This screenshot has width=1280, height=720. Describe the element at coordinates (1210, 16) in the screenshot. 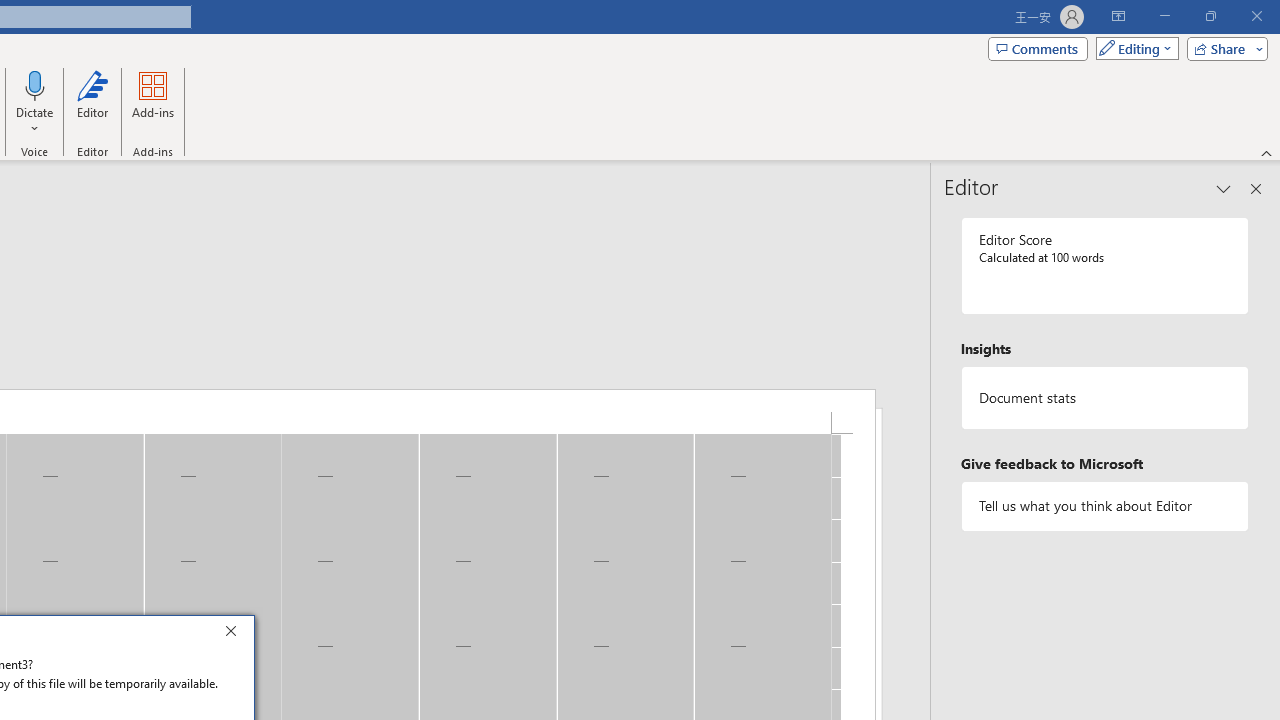

I see `Restore Down` at that location.